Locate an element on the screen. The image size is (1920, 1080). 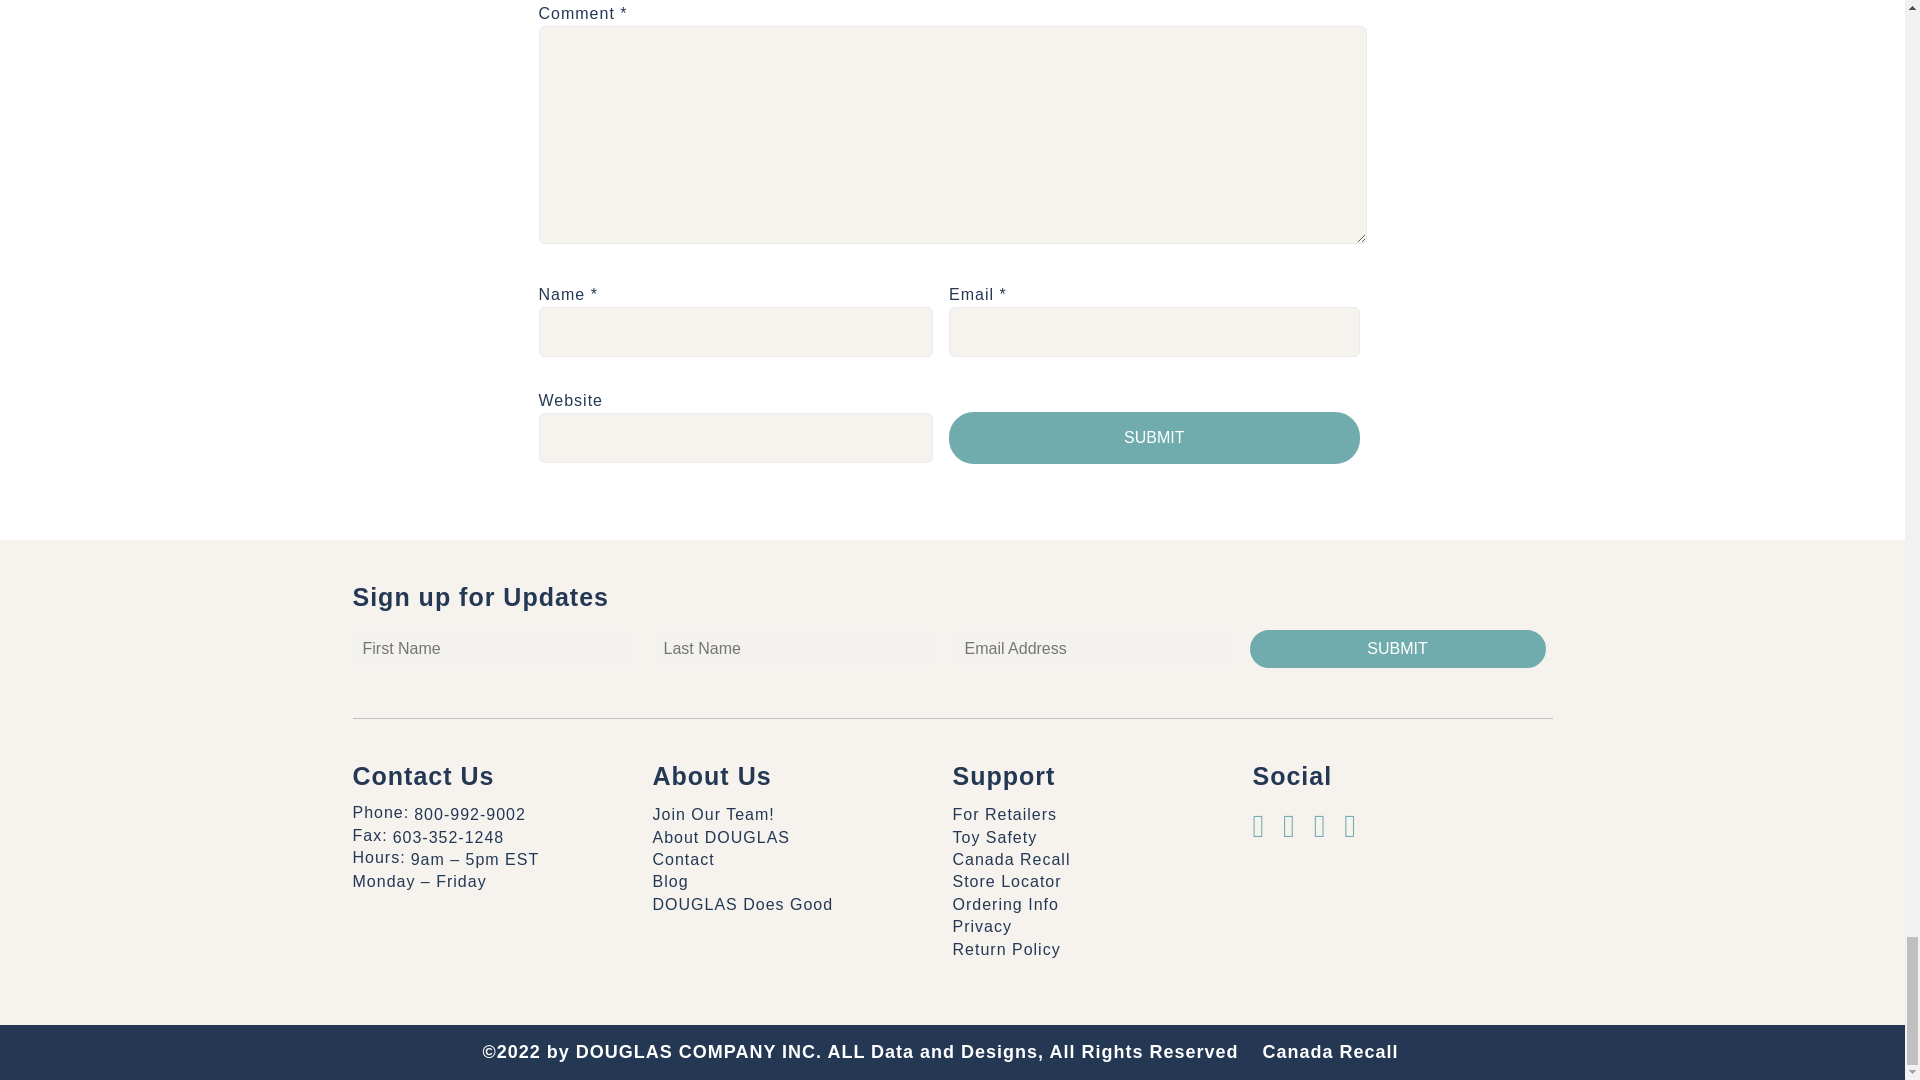
Submit is located at coordinates (1154, 438).